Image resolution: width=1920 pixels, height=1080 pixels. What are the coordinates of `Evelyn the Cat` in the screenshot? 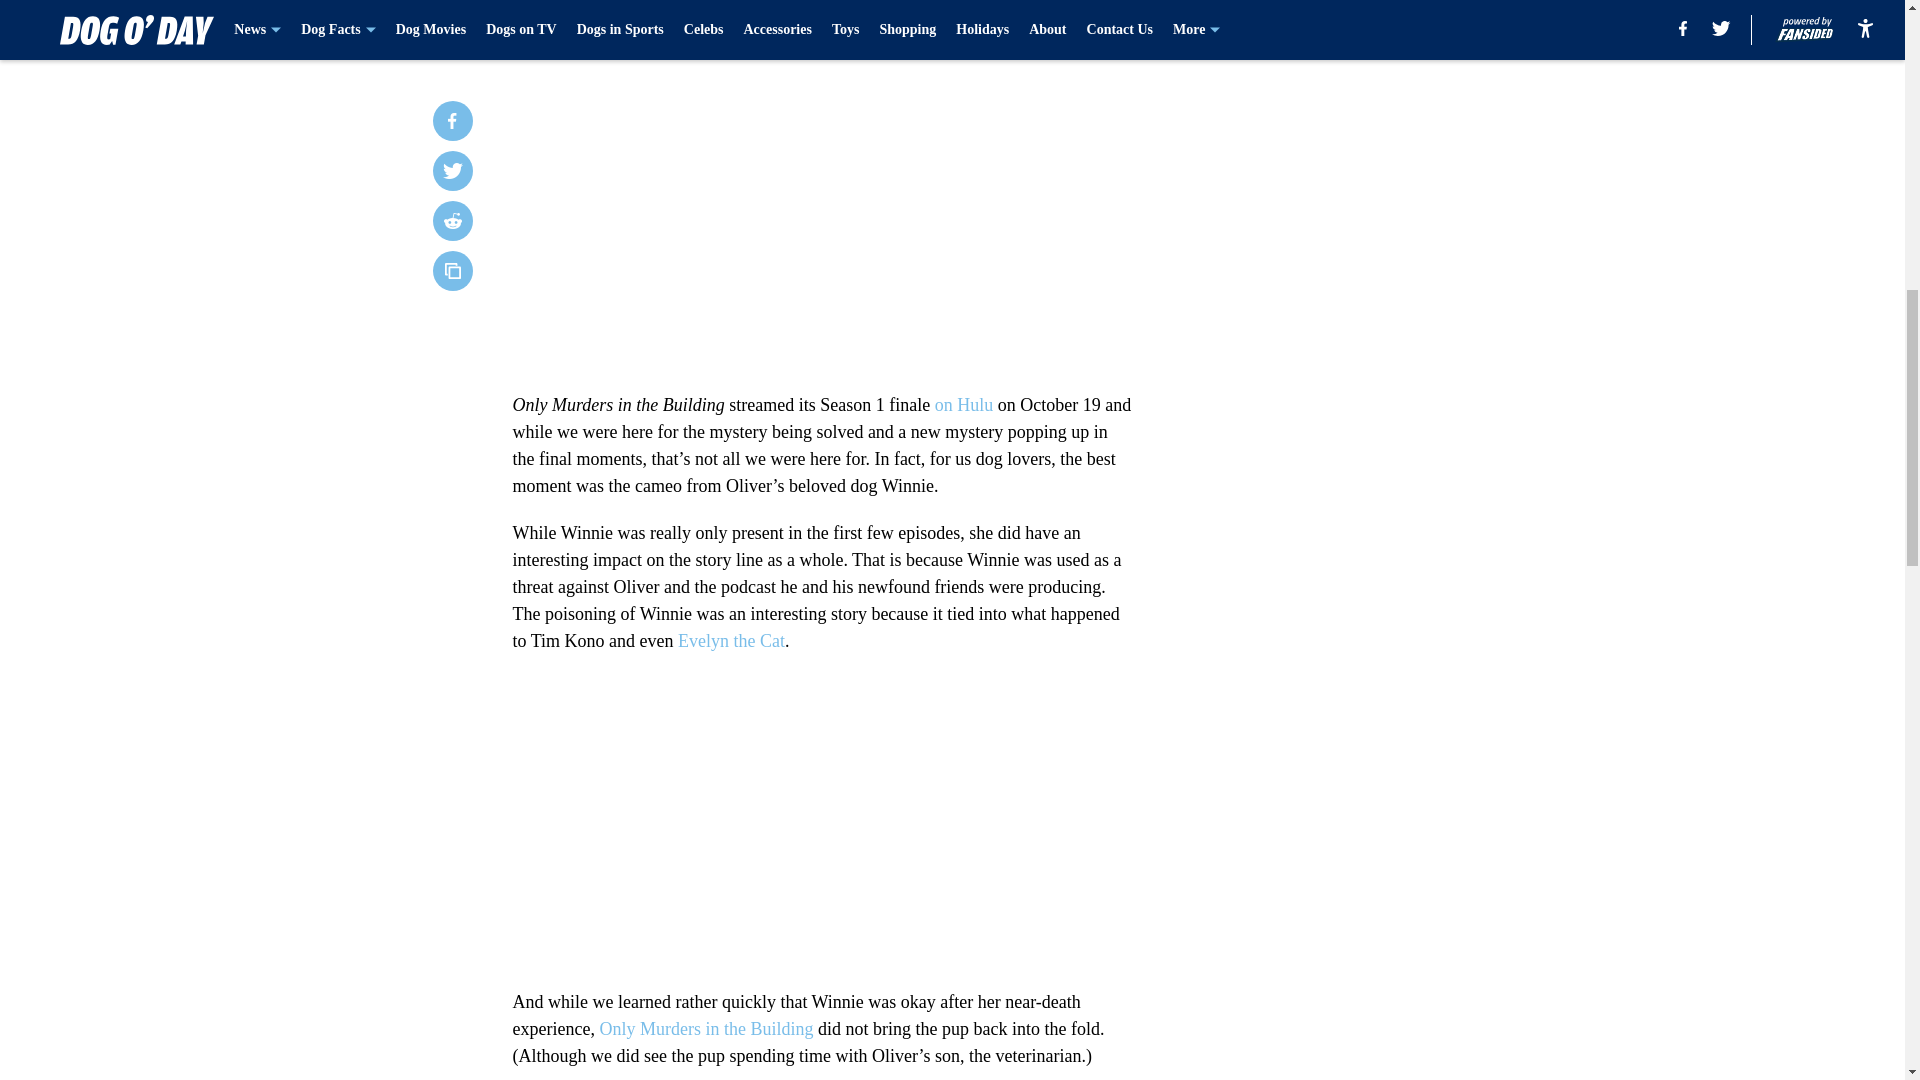 It's located at (731, 640).